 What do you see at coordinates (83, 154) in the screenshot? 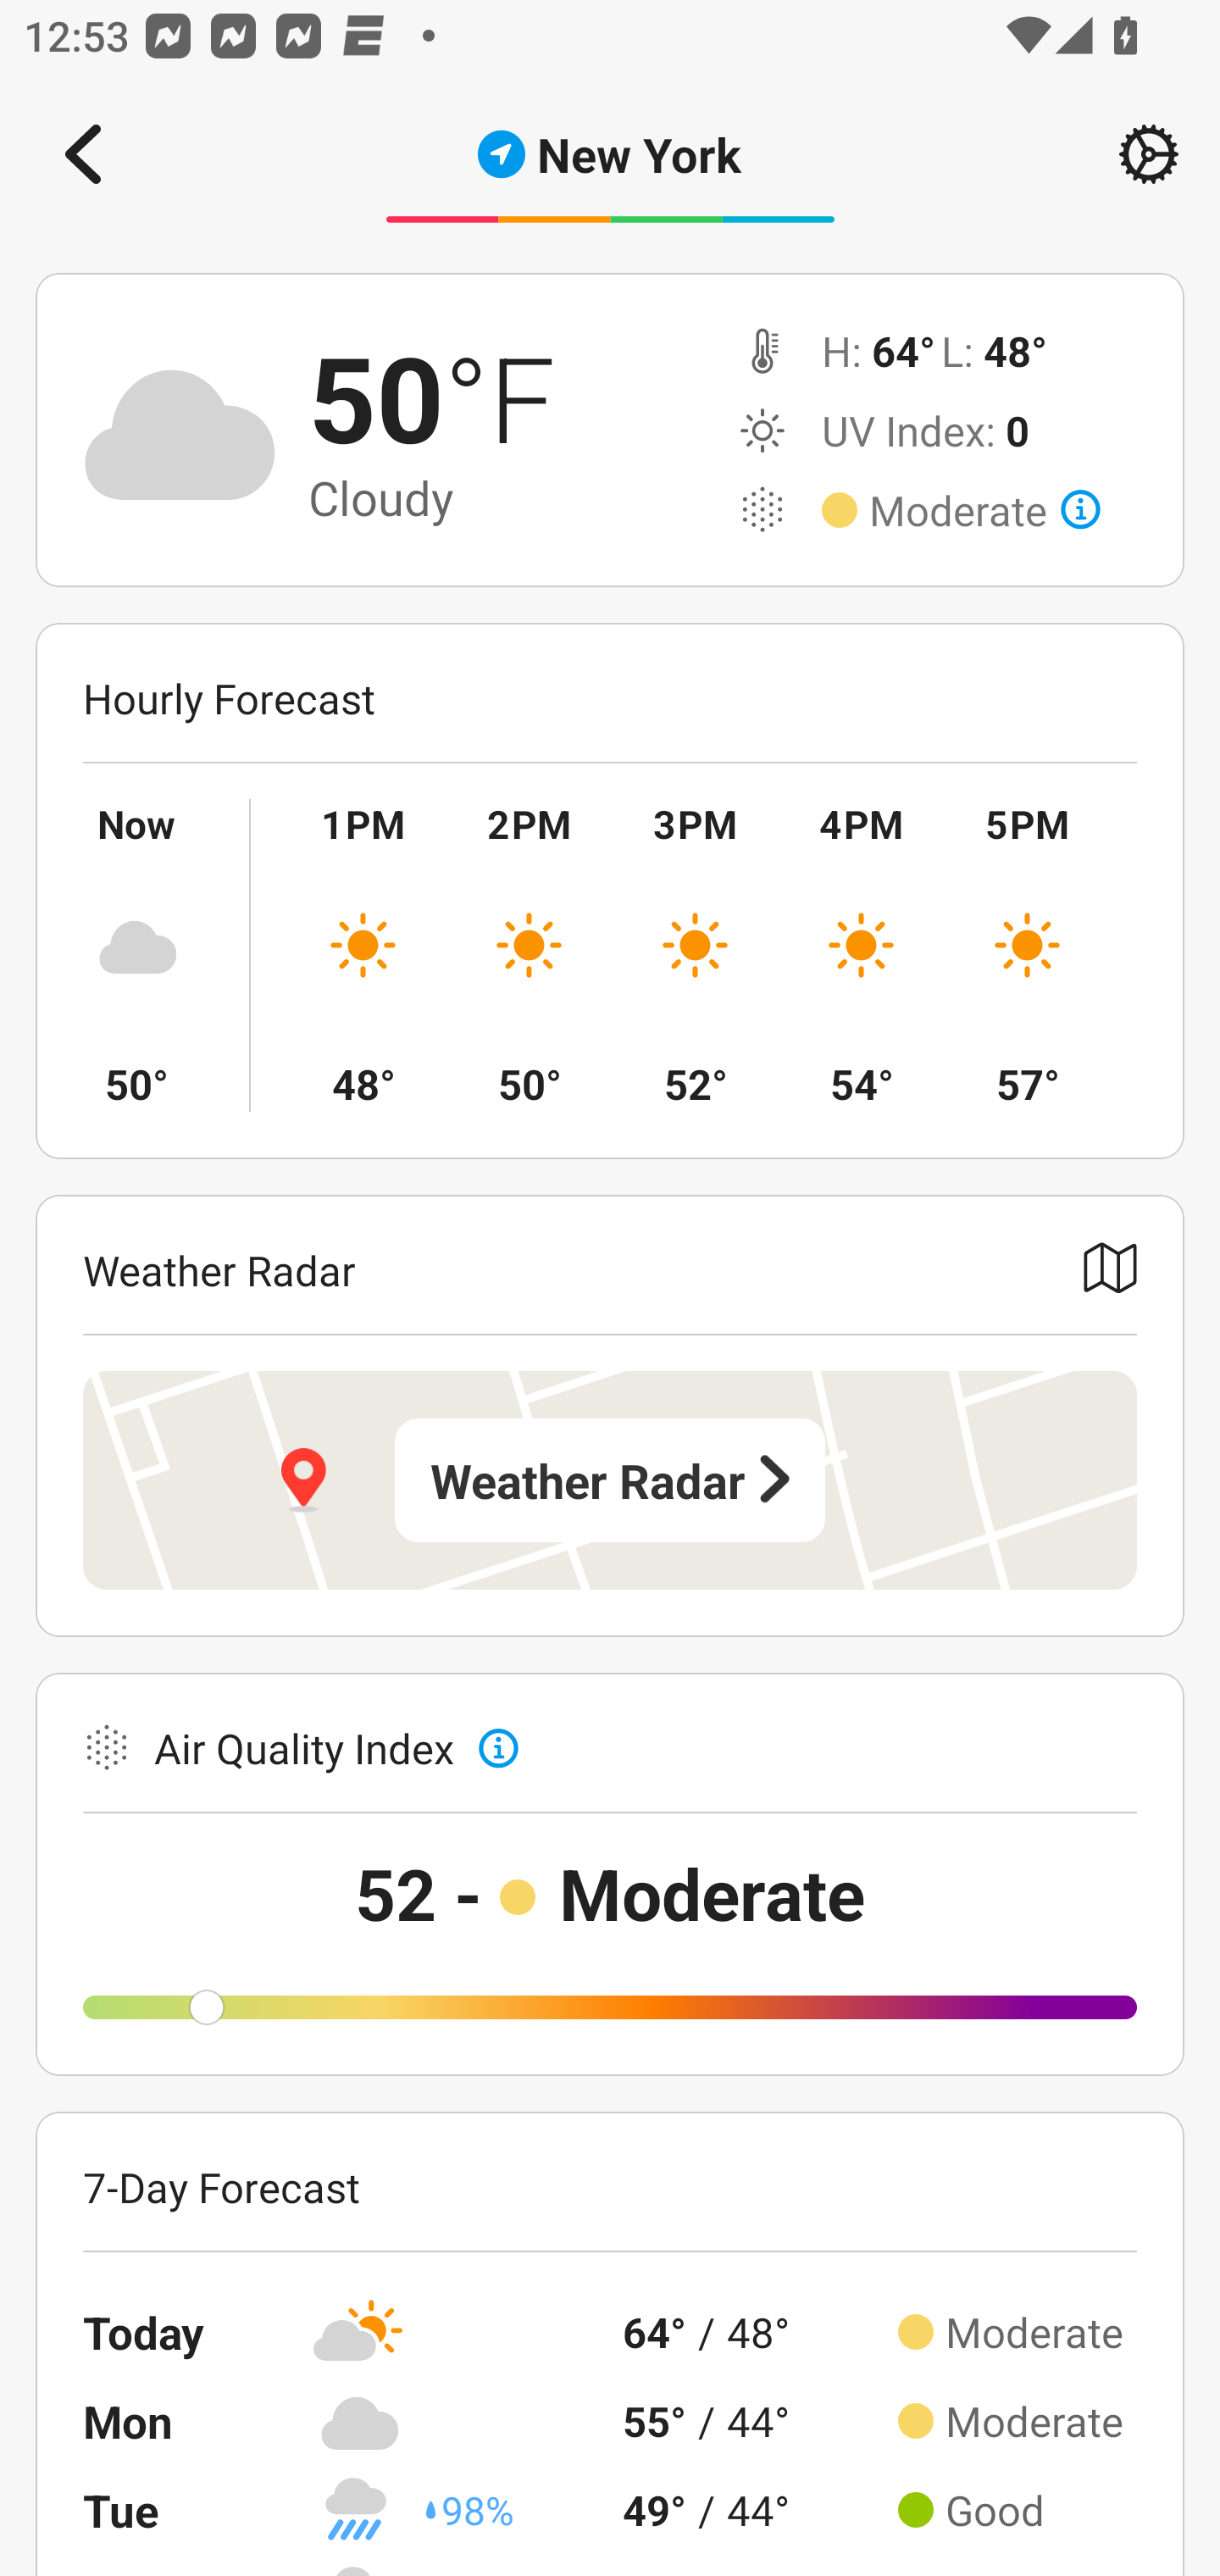
I see `Navigate up` at bounding box center [83, 154].